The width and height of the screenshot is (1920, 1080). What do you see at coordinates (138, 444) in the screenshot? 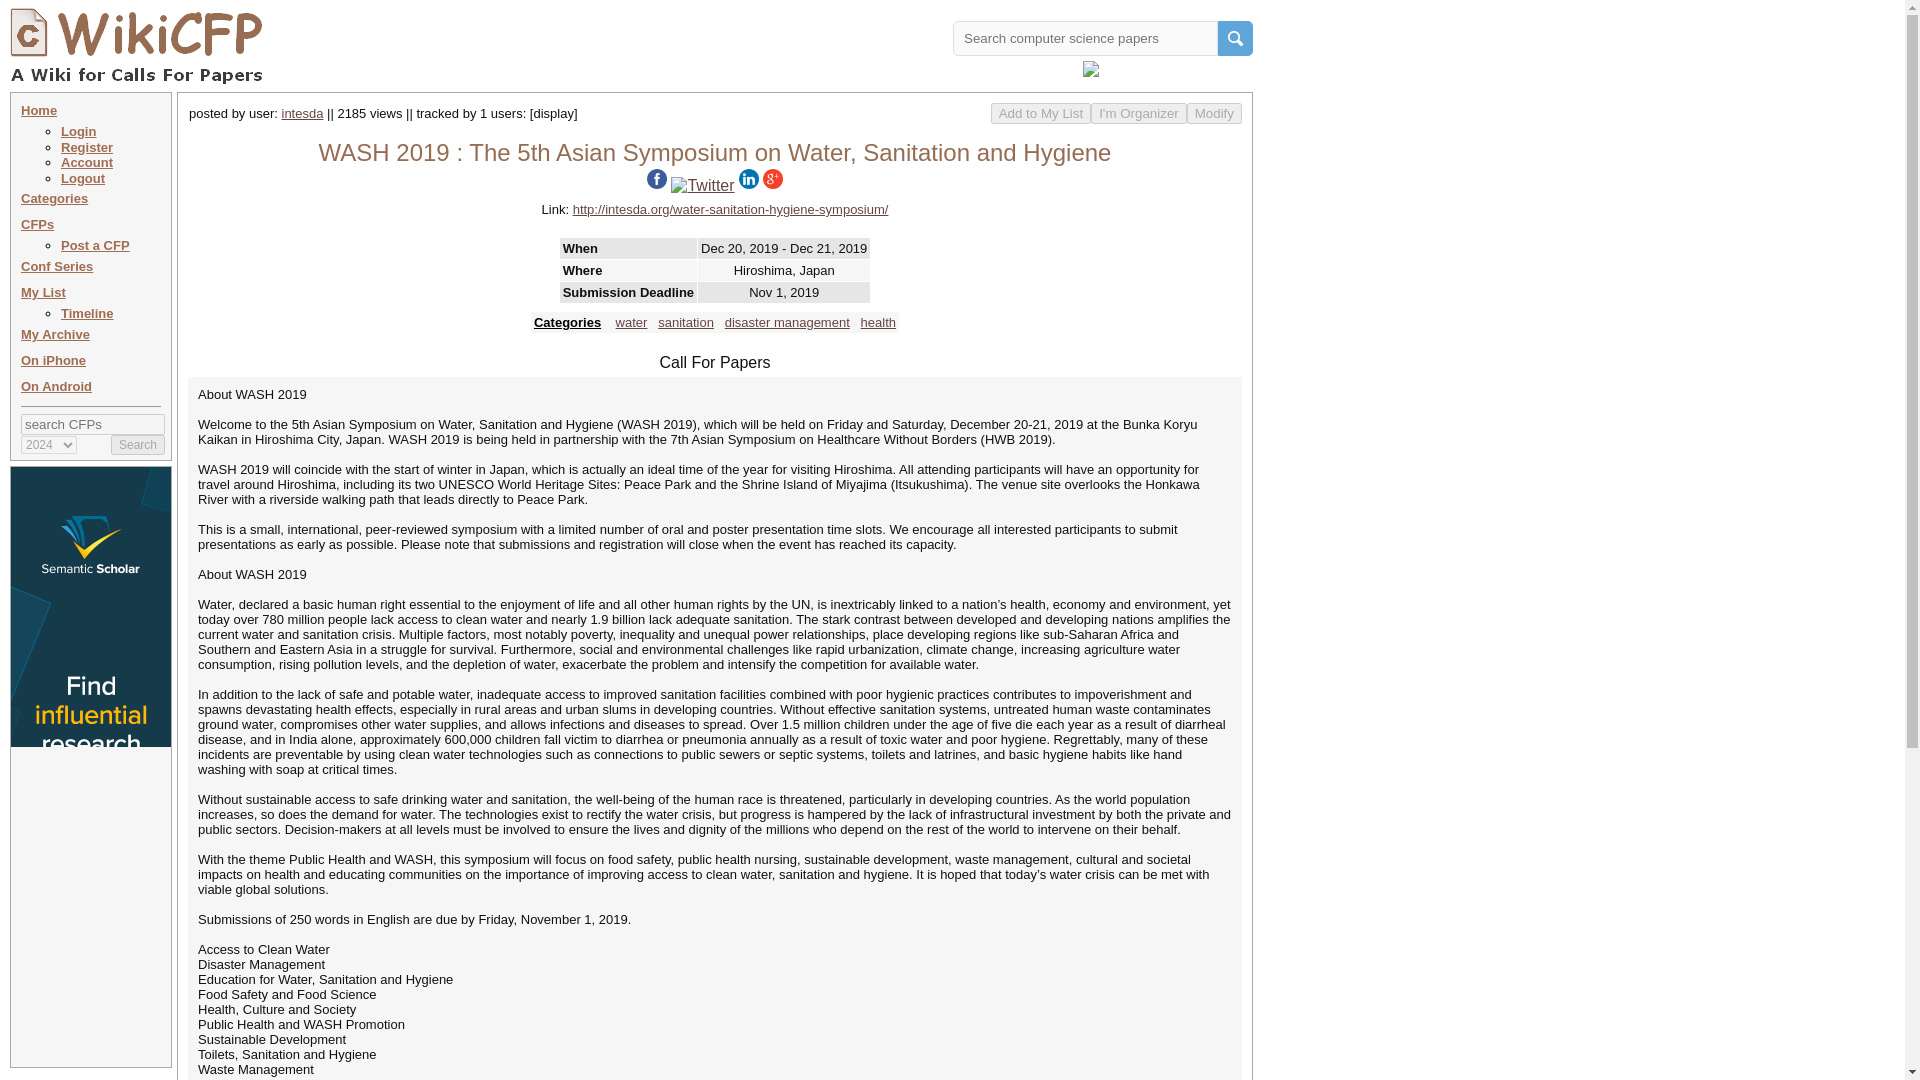
I see `Search` at bounding box center [138, 444].